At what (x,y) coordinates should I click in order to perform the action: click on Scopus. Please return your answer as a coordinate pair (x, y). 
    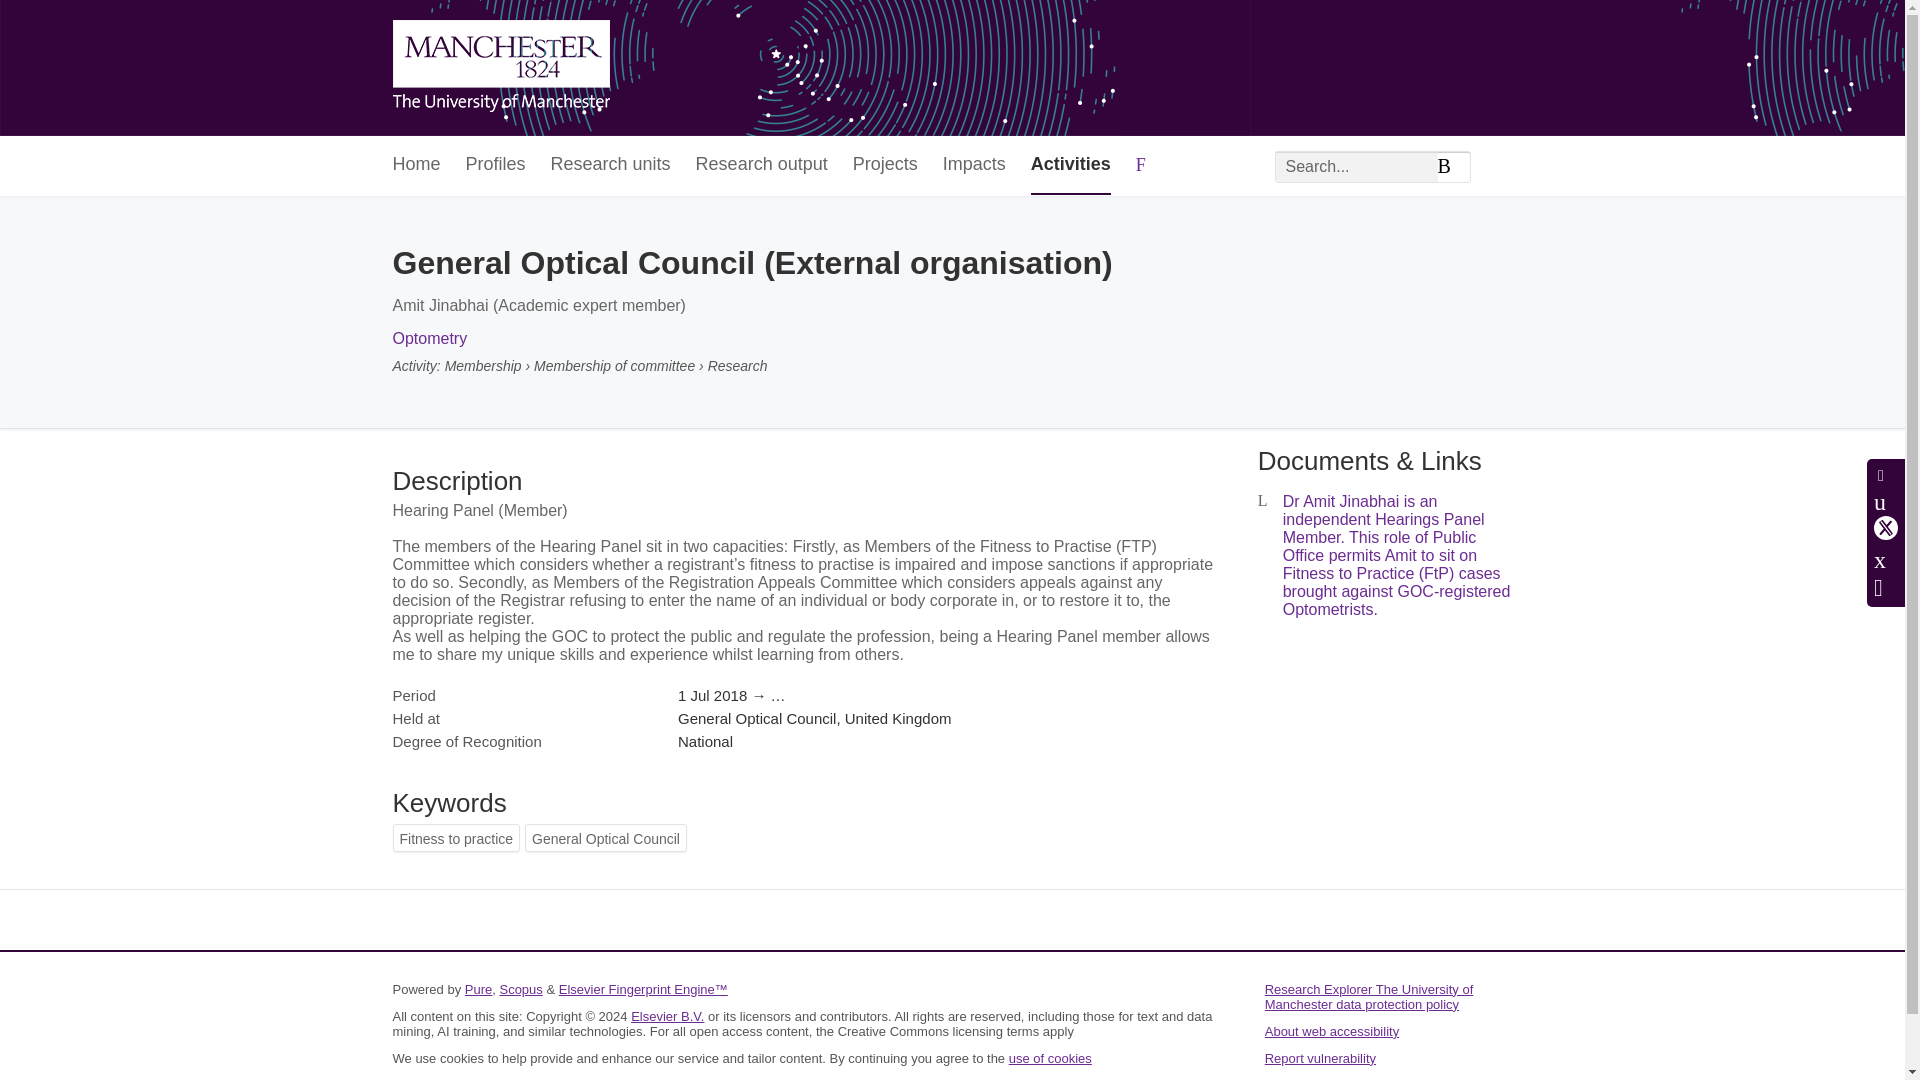
    Looking at the image, I should click on (520, 988).